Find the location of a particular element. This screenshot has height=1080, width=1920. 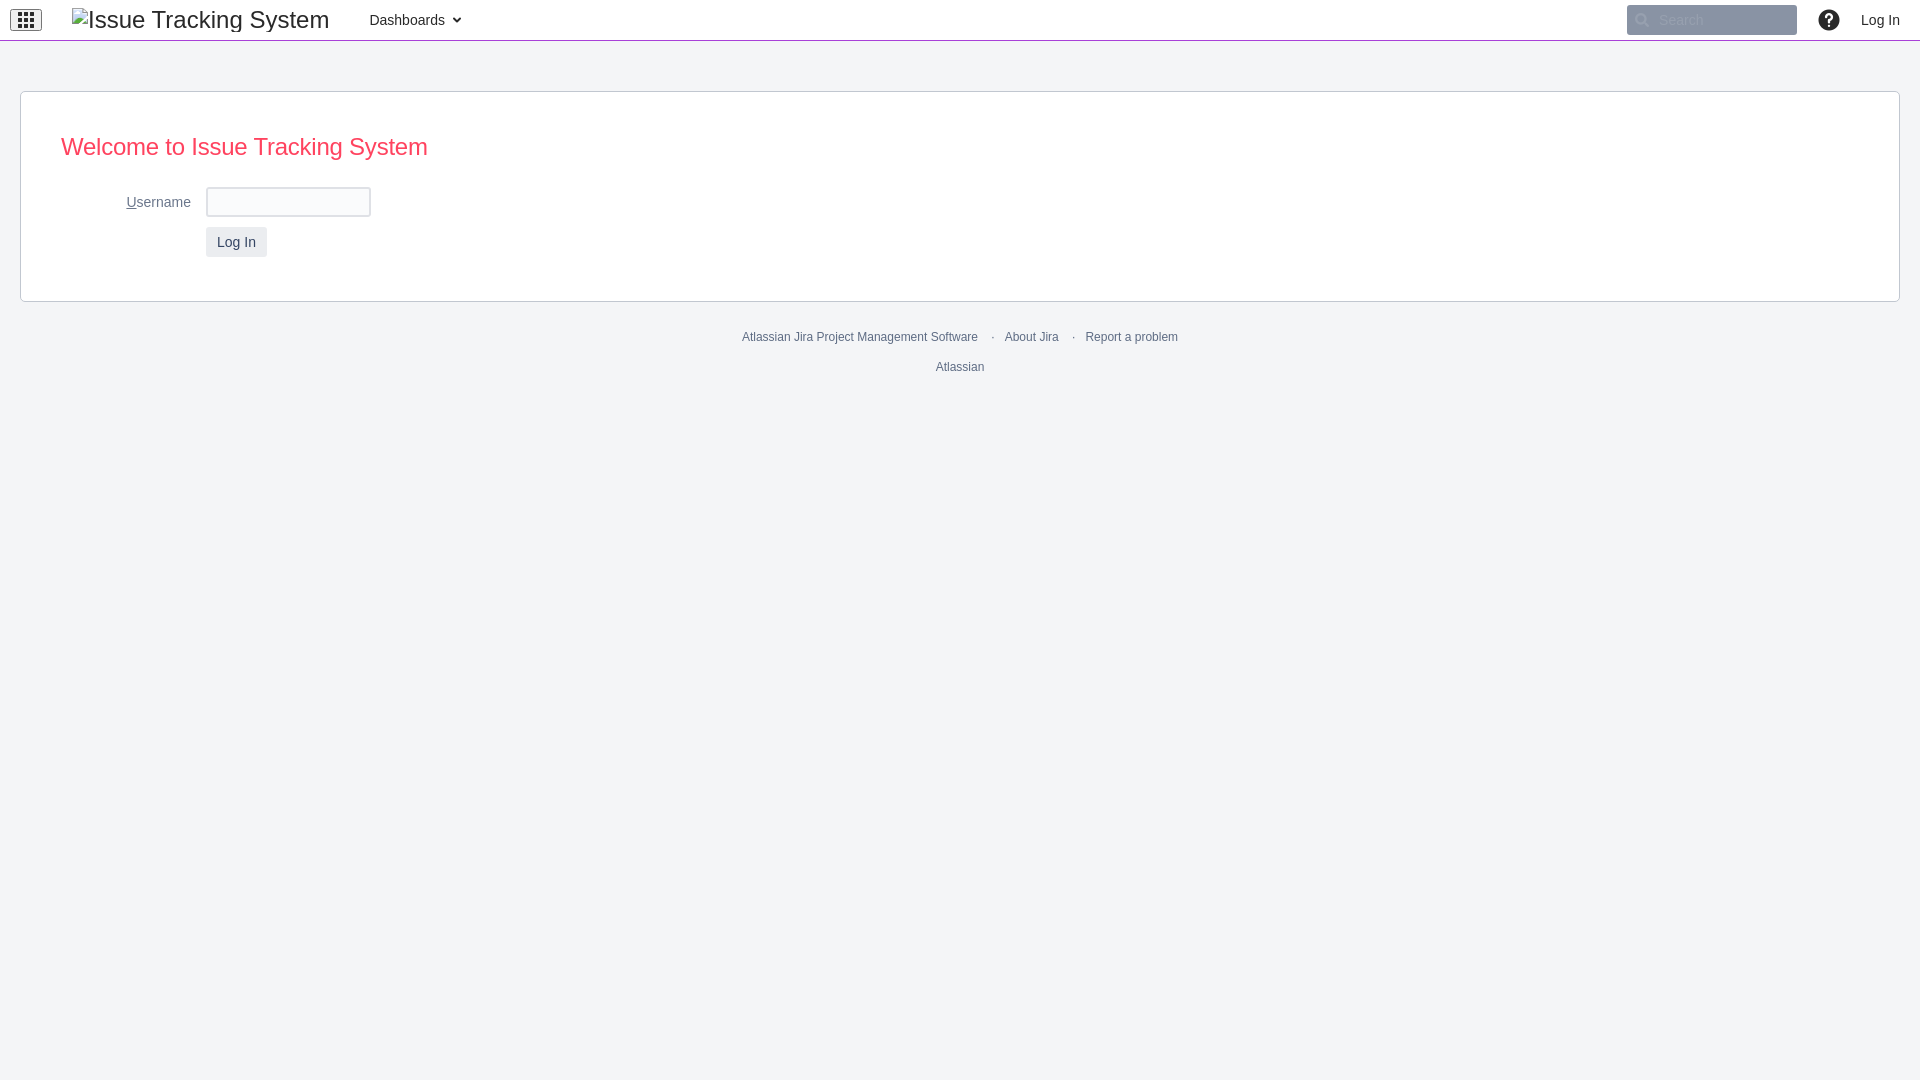

Search is located at coordinates (1712, 20).